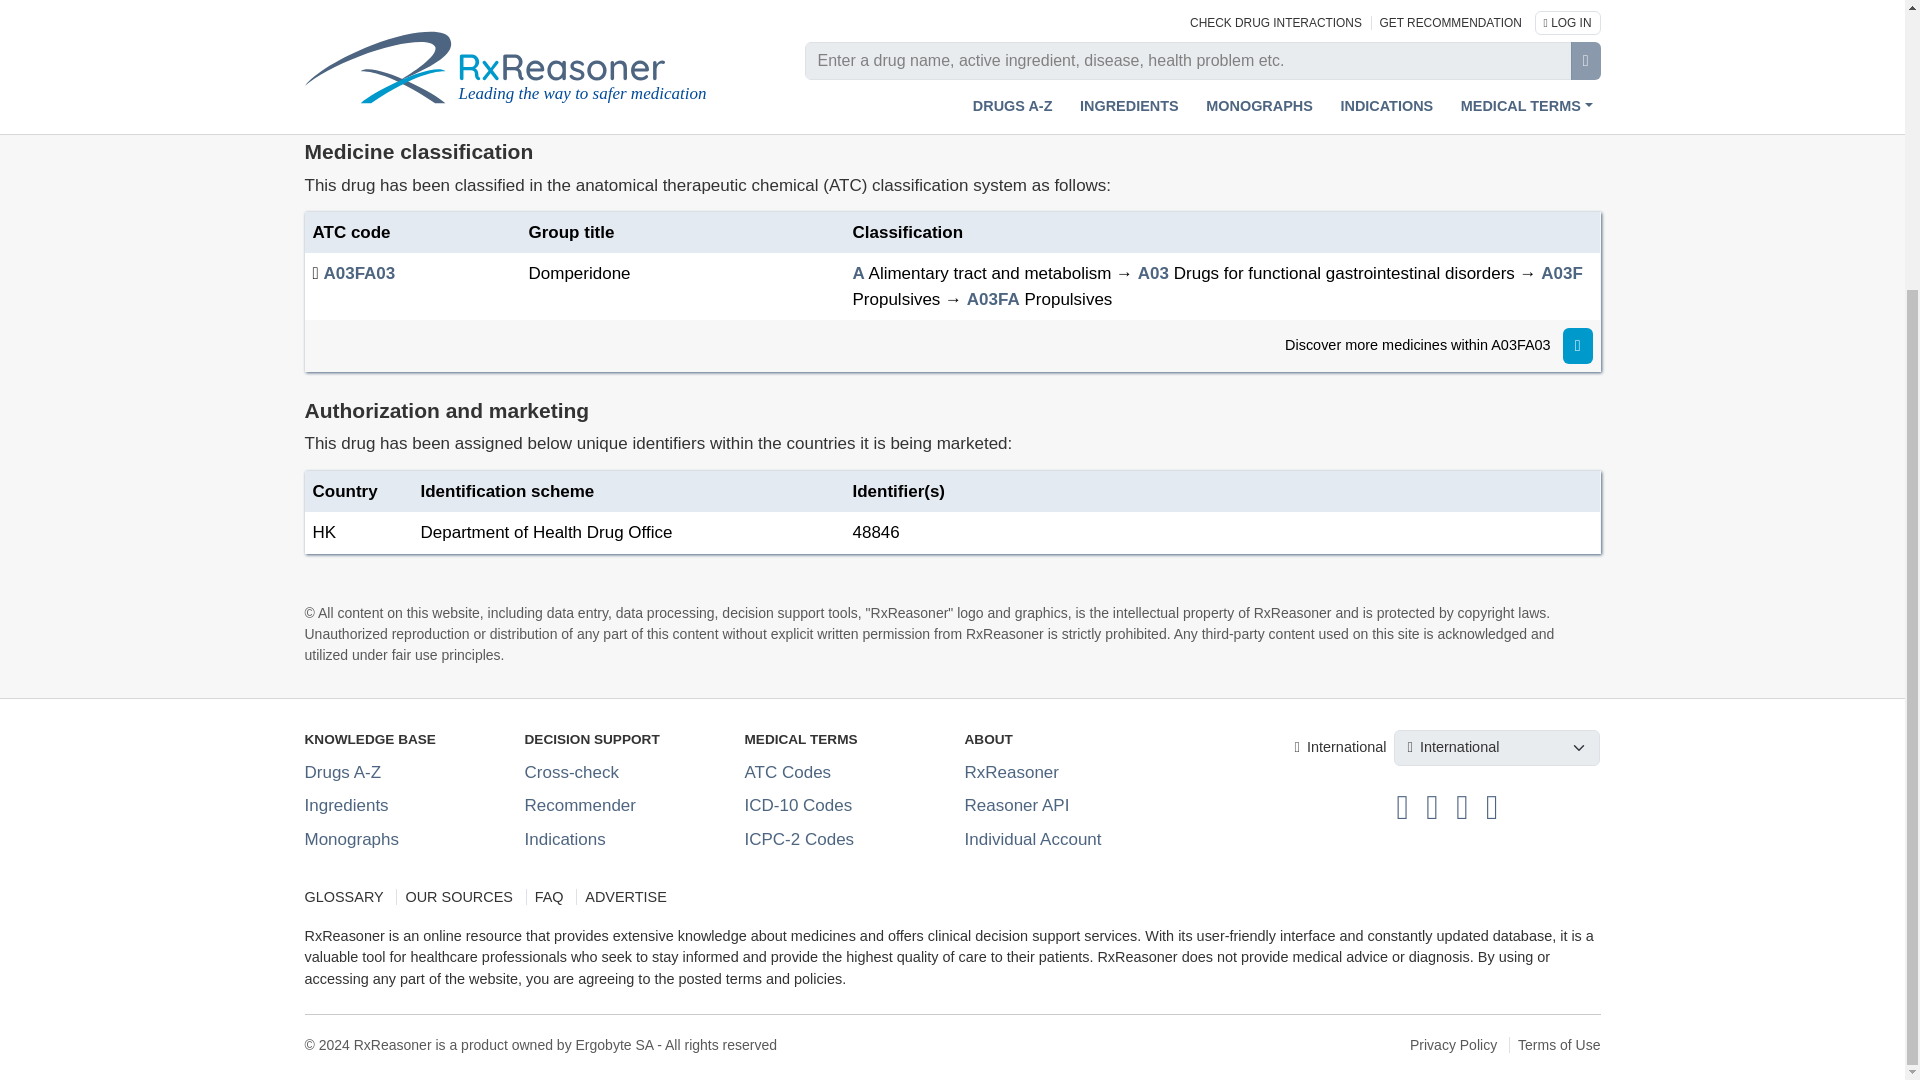 The height and width of the screenshot is (1080, 1920). I want to click on ICD-10 Codes, so click(798, 805).